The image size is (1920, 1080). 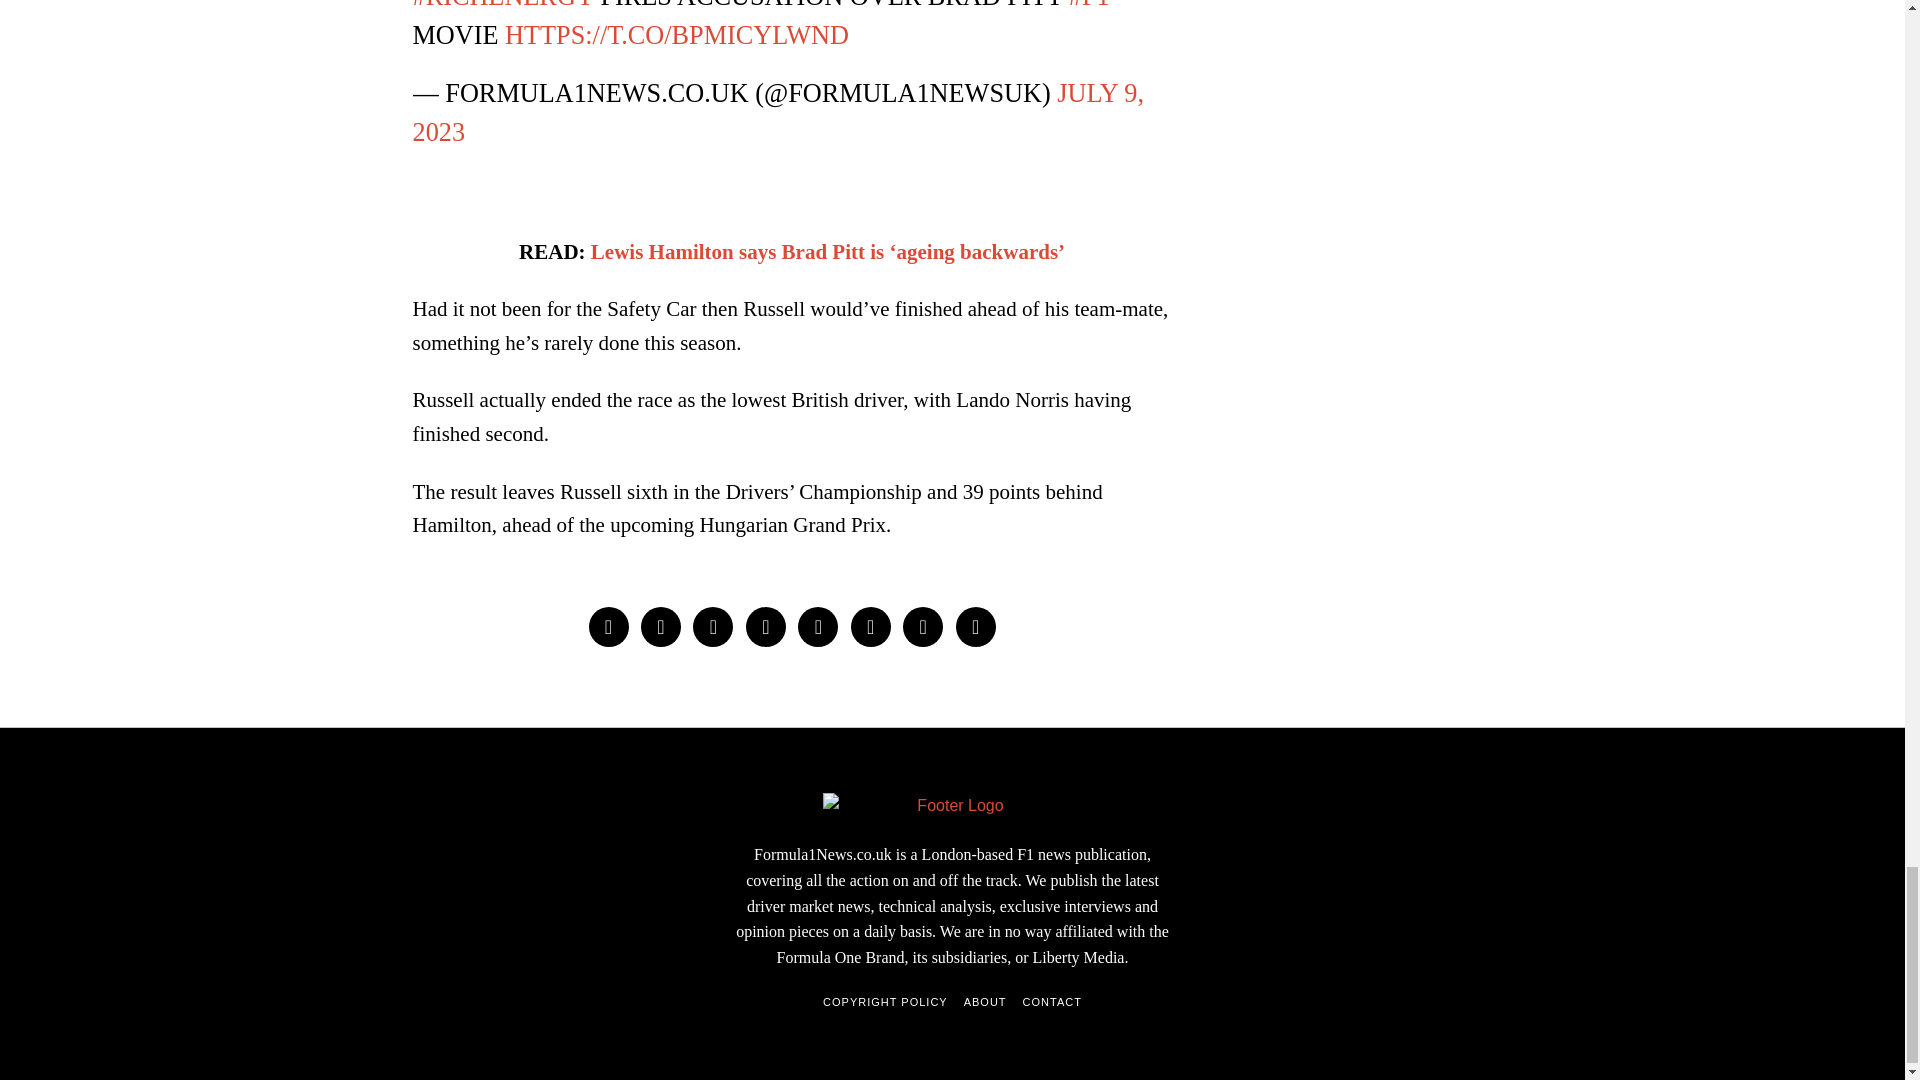 What do you see at coordinates (766, 626) in the screenshot?
I see `Pinterest` at bounding box center [766, 626].